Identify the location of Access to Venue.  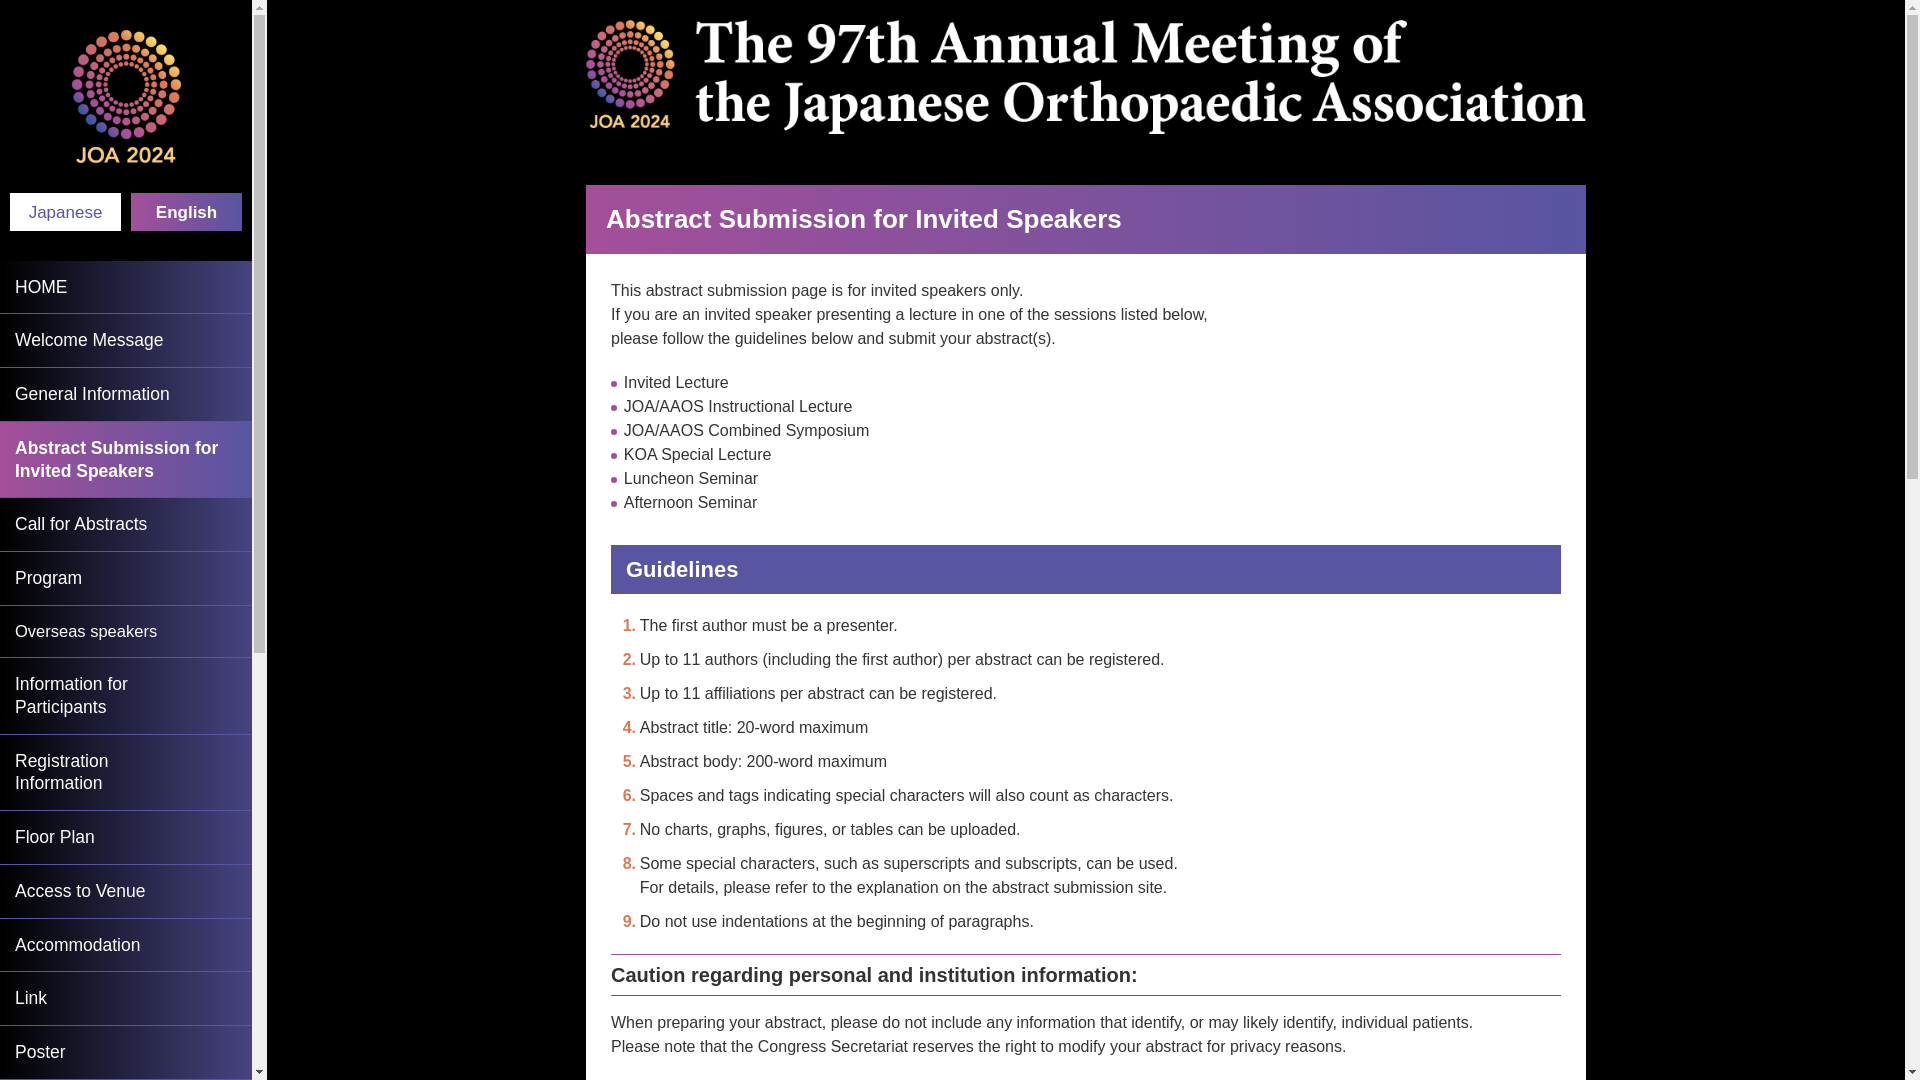
(126, 631).